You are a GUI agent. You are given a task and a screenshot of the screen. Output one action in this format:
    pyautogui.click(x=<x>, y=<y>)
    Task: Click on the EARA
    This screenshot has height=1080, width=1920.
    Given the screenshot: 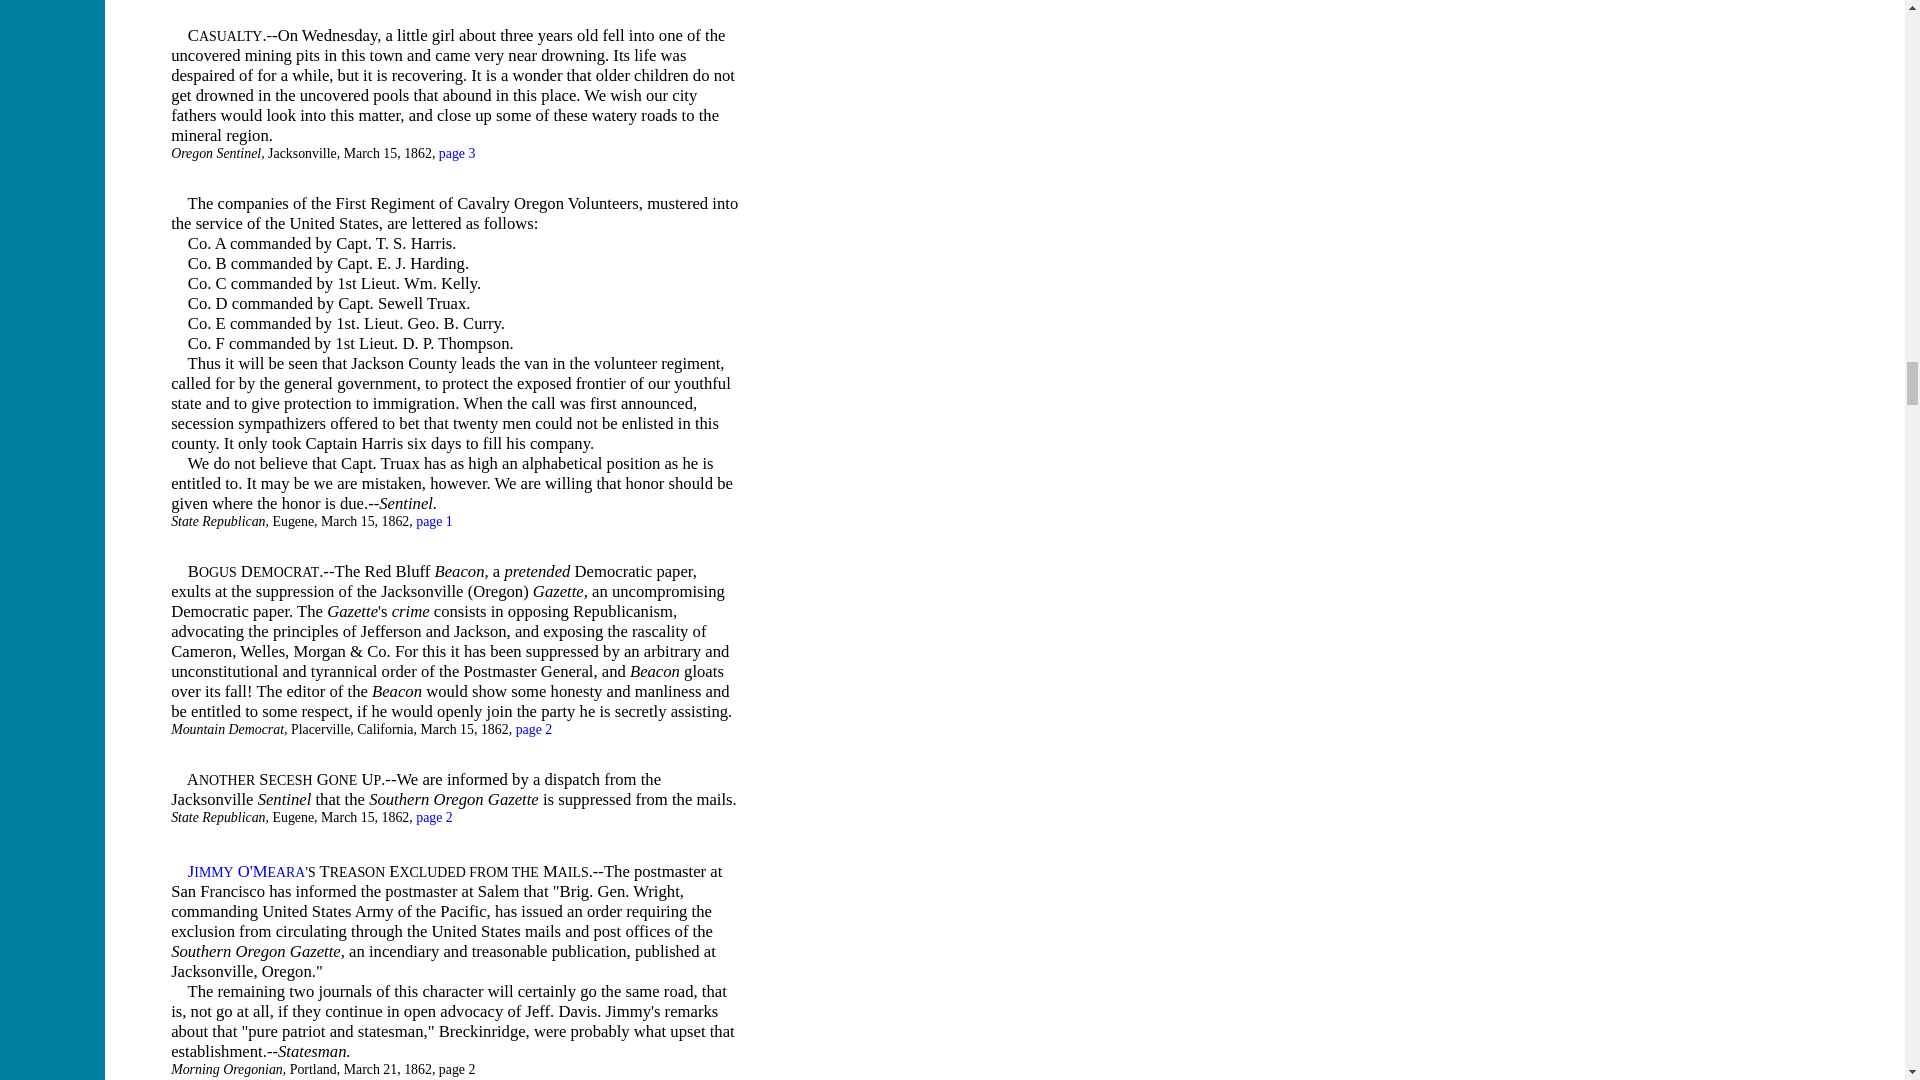 What is the action you would take?
    pyautogui.click(x=286, y=872)
    